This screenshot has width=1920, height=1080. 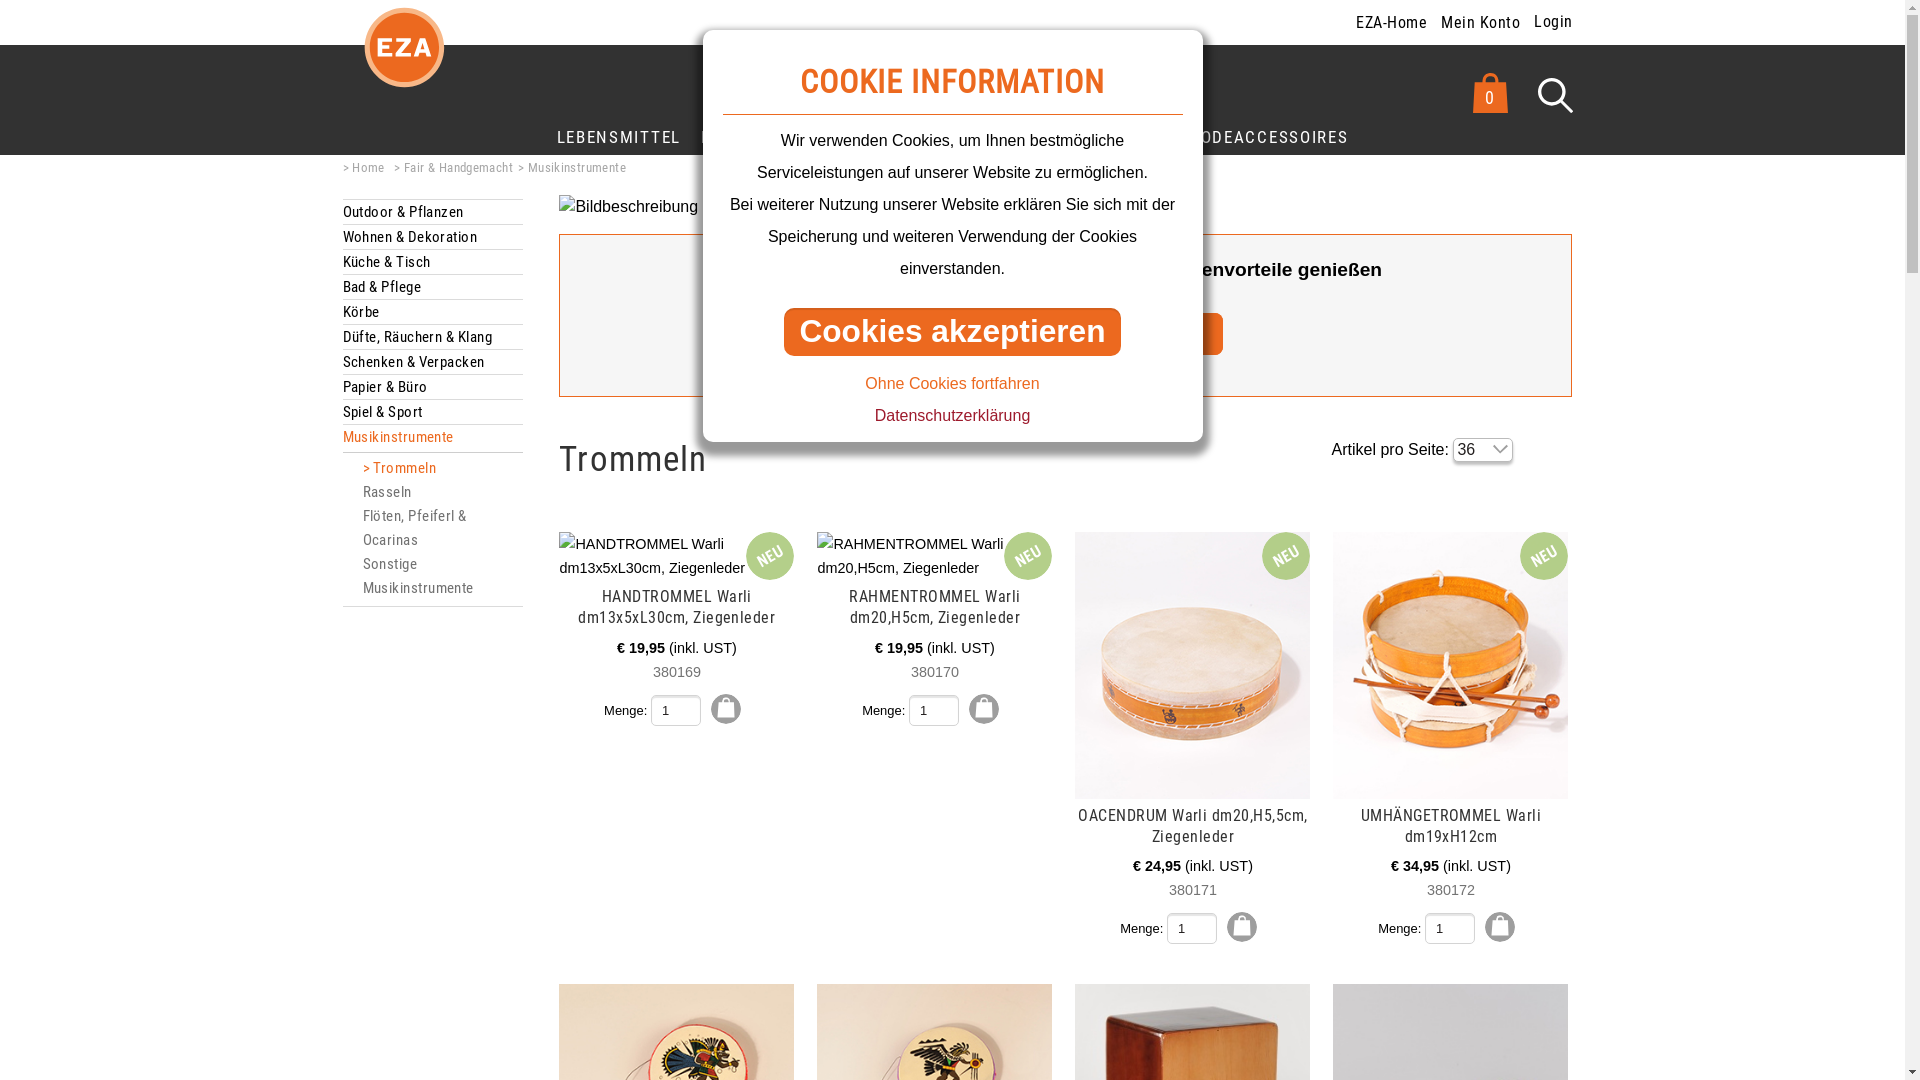 I want to click on FAIR FASHION, so click(x=896, y=136).